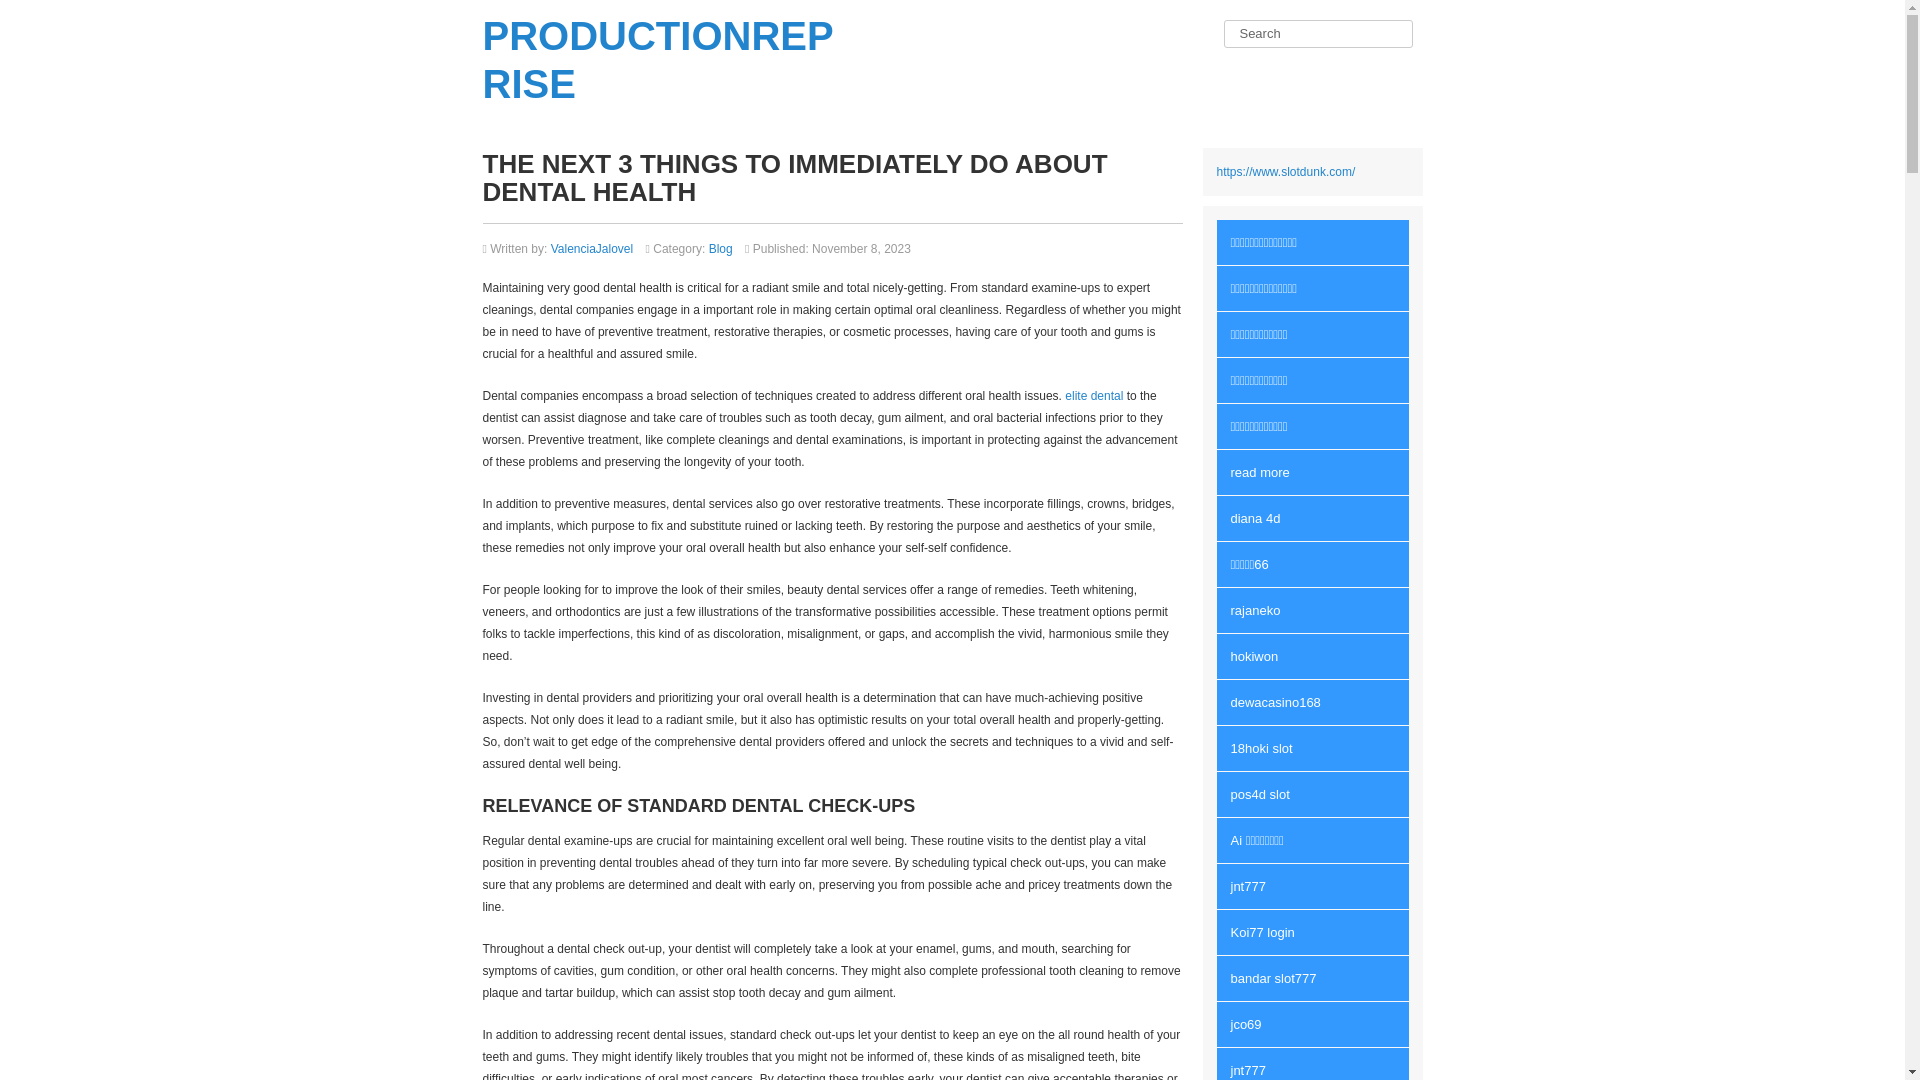  I want to click on dewacasino168, so click(1311, 702).